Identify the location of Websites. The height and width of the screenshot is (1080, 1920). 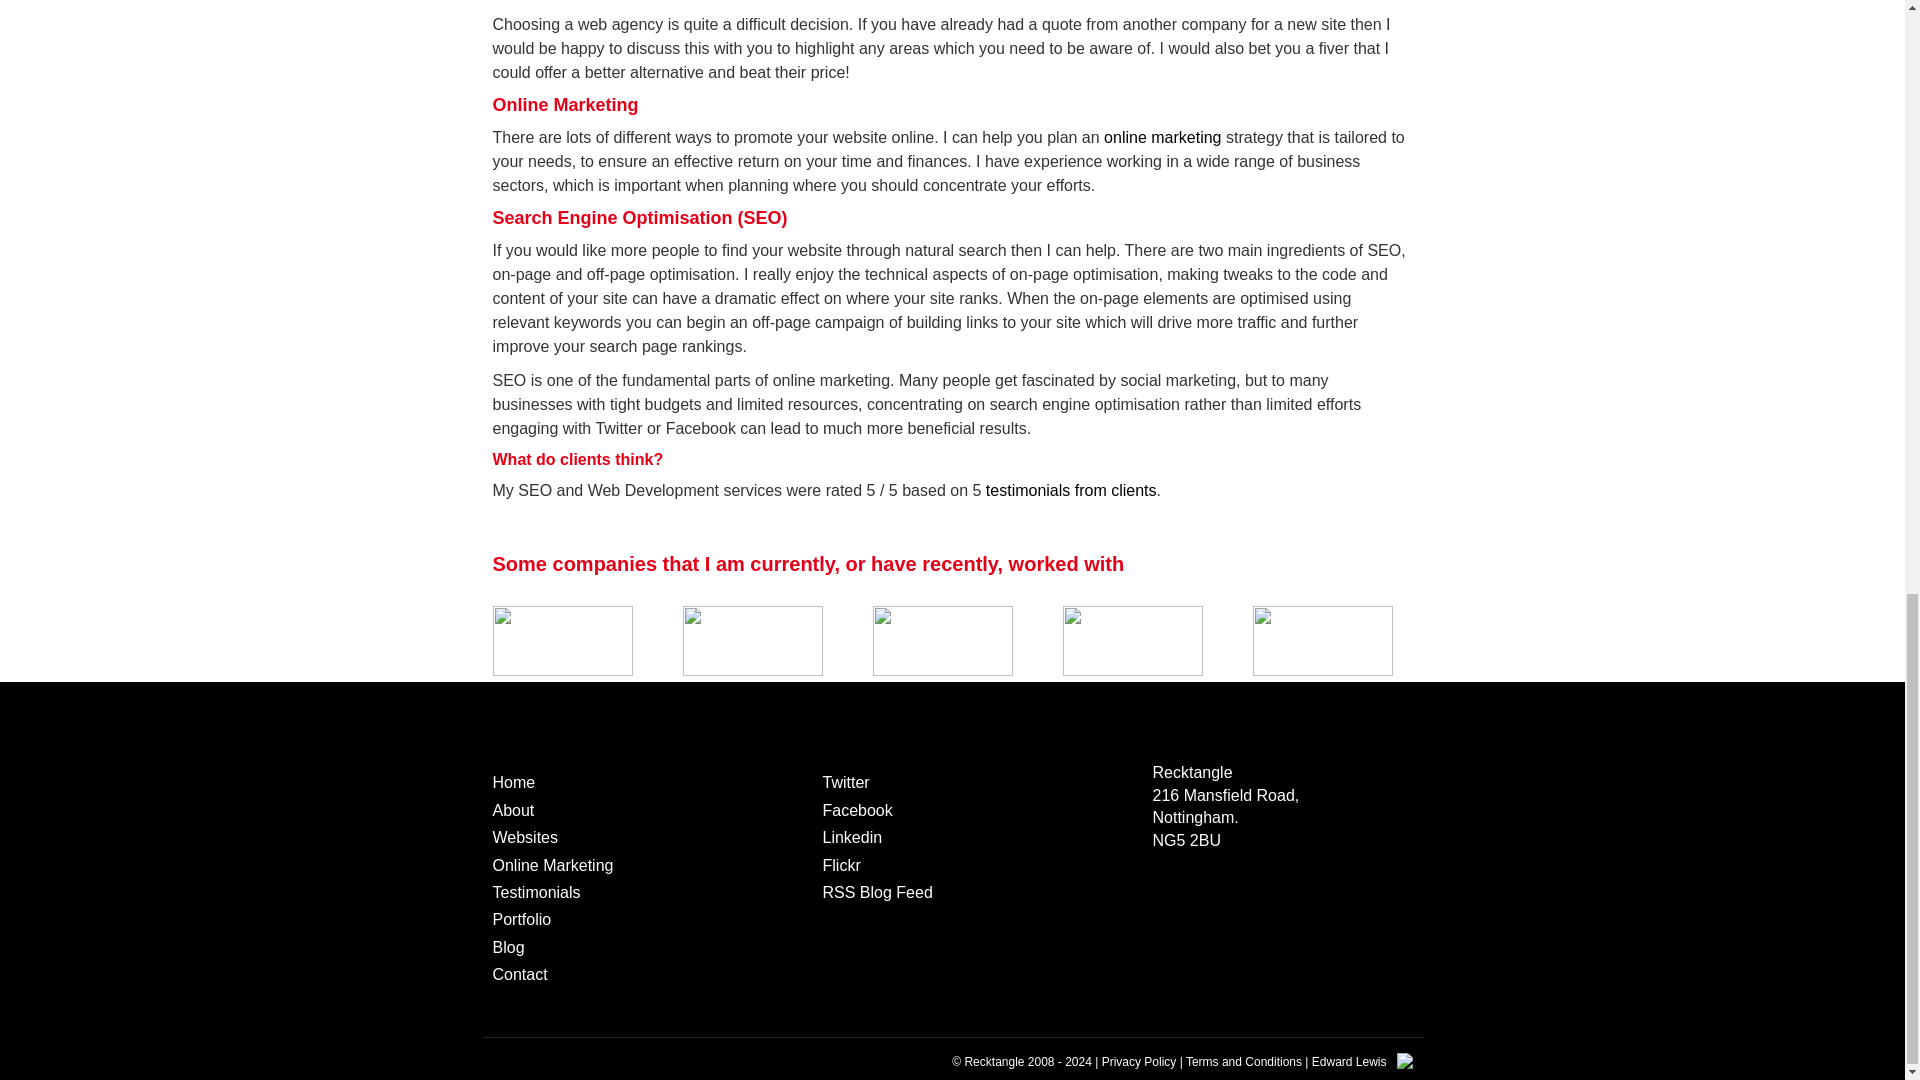
(524, 837).